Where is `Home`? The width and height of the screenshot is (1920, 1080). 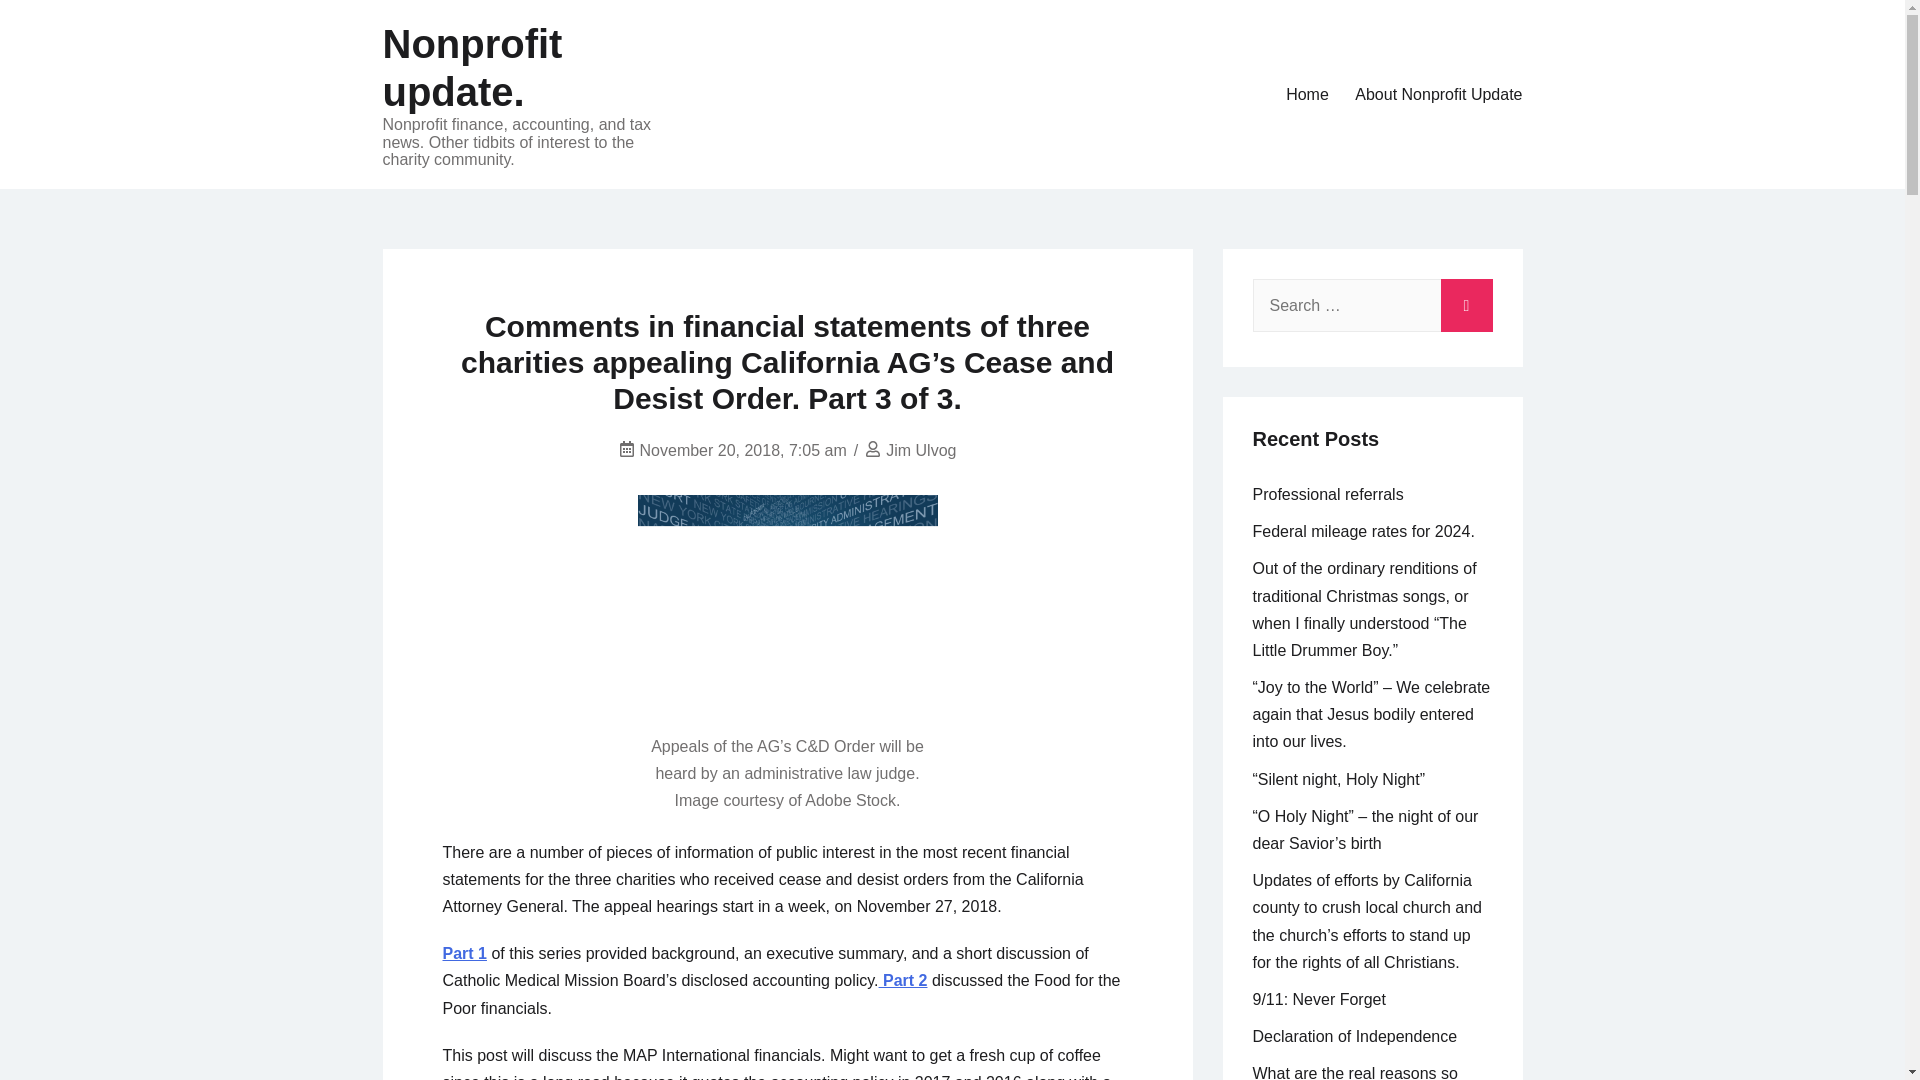
Home is located at coordinates (1307, 94).